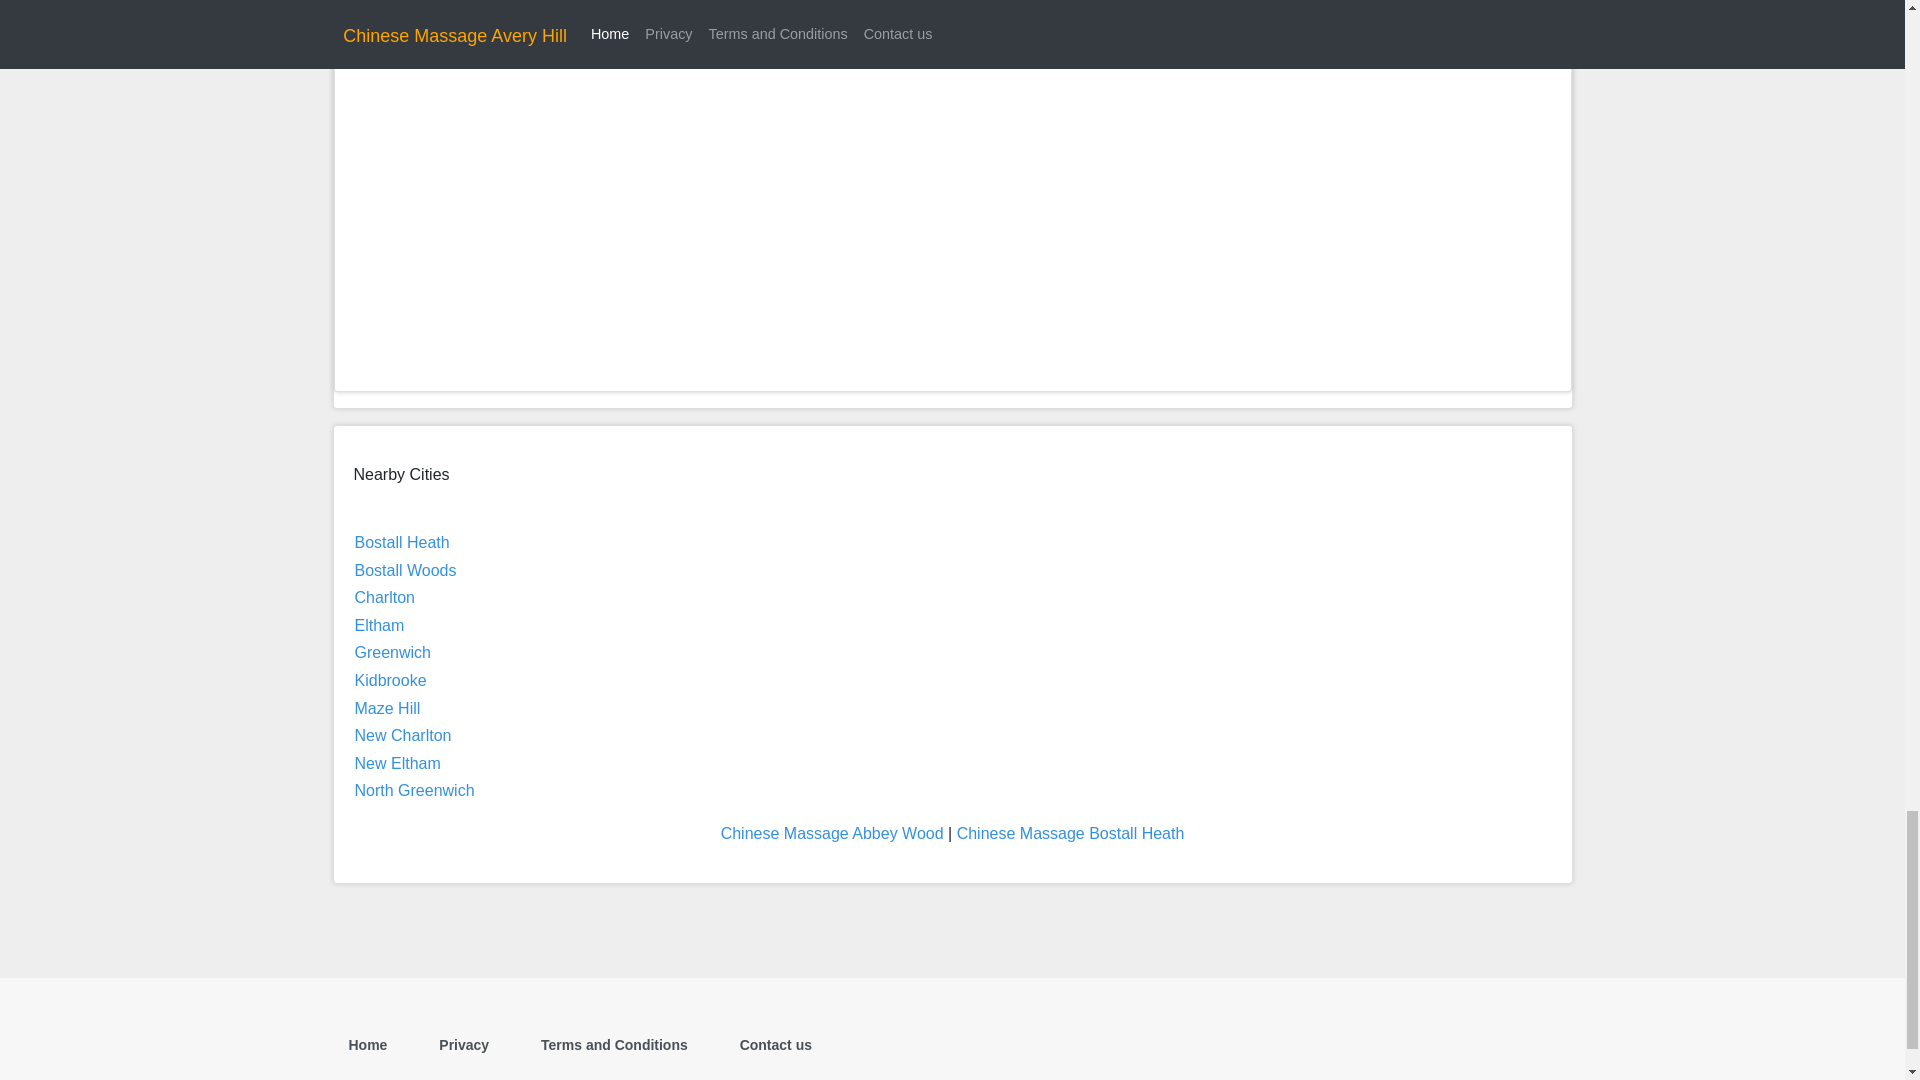 This screenshot has height=1080, width=1920. Describe the element at coordinates (390, 680) in the screenshot. I see `Kidbrooke` at that location.